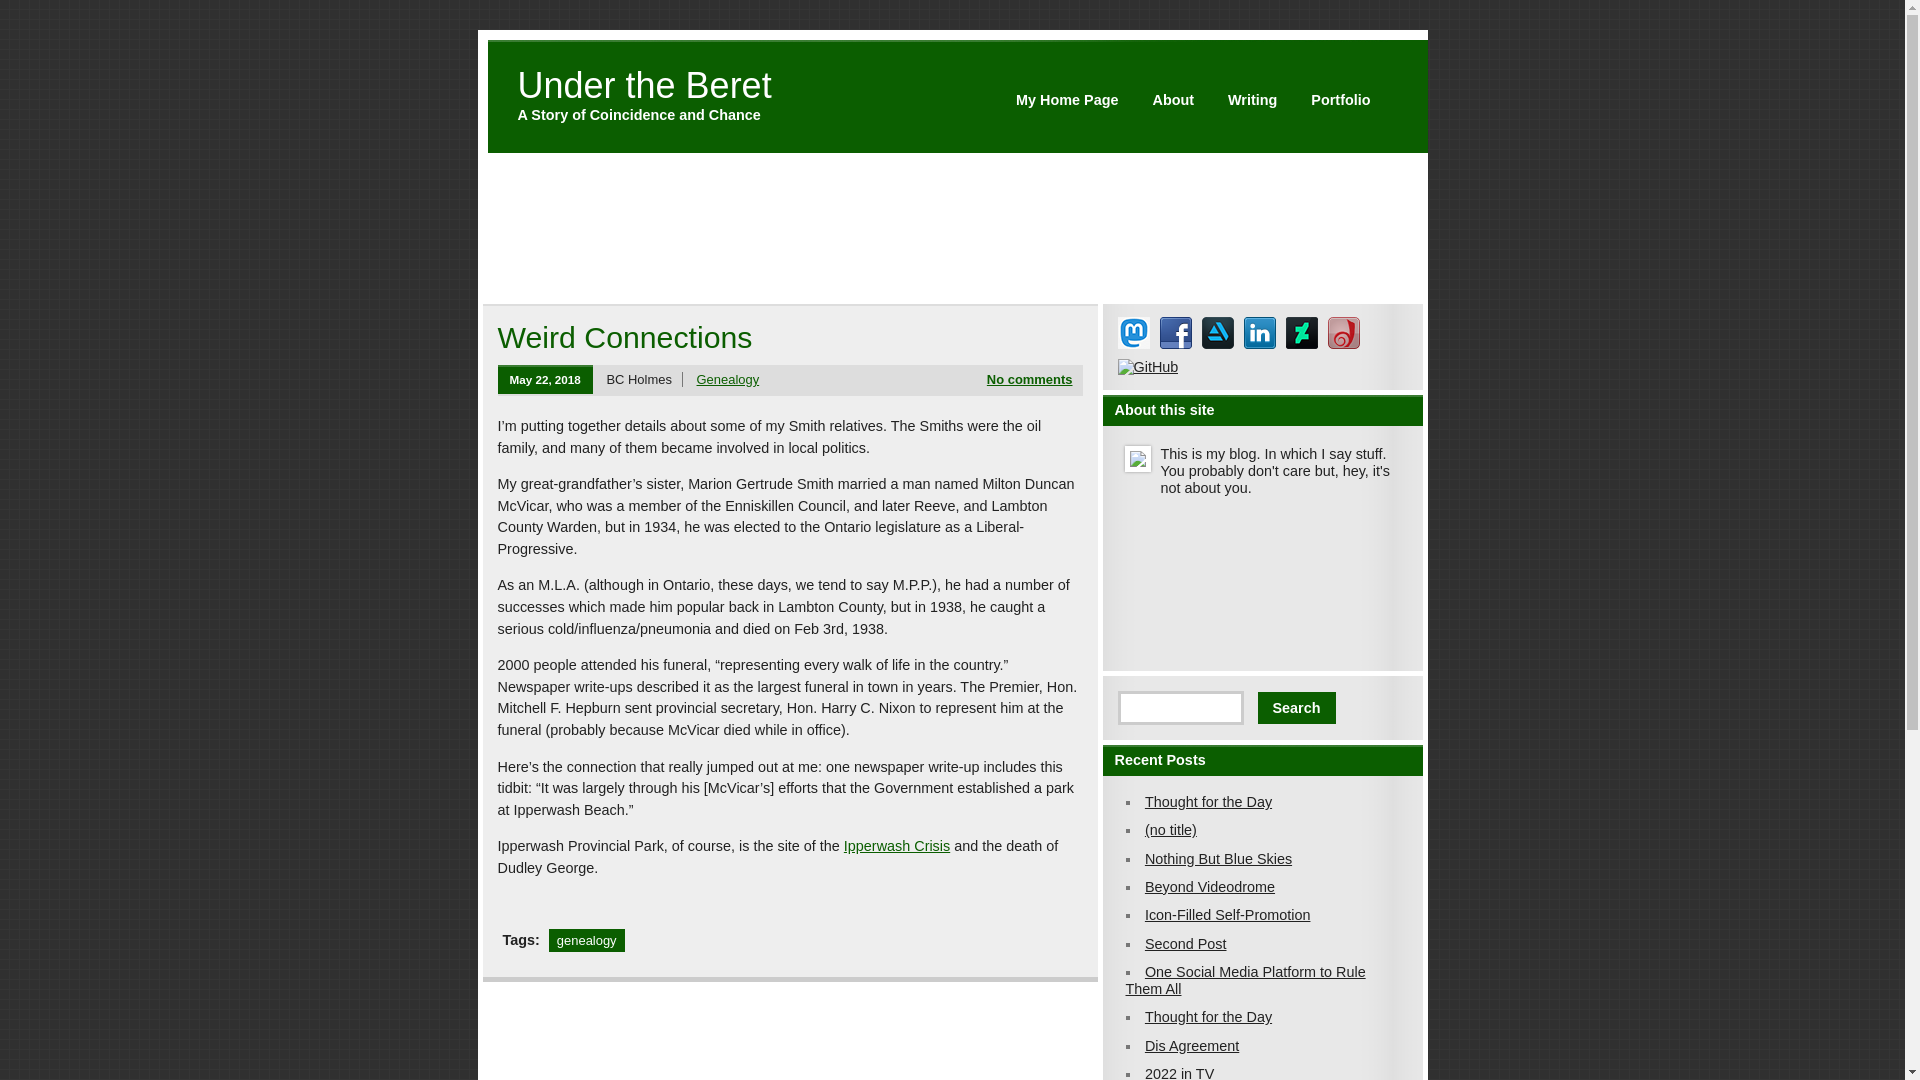  I want to click on About, so click(1172, 99).